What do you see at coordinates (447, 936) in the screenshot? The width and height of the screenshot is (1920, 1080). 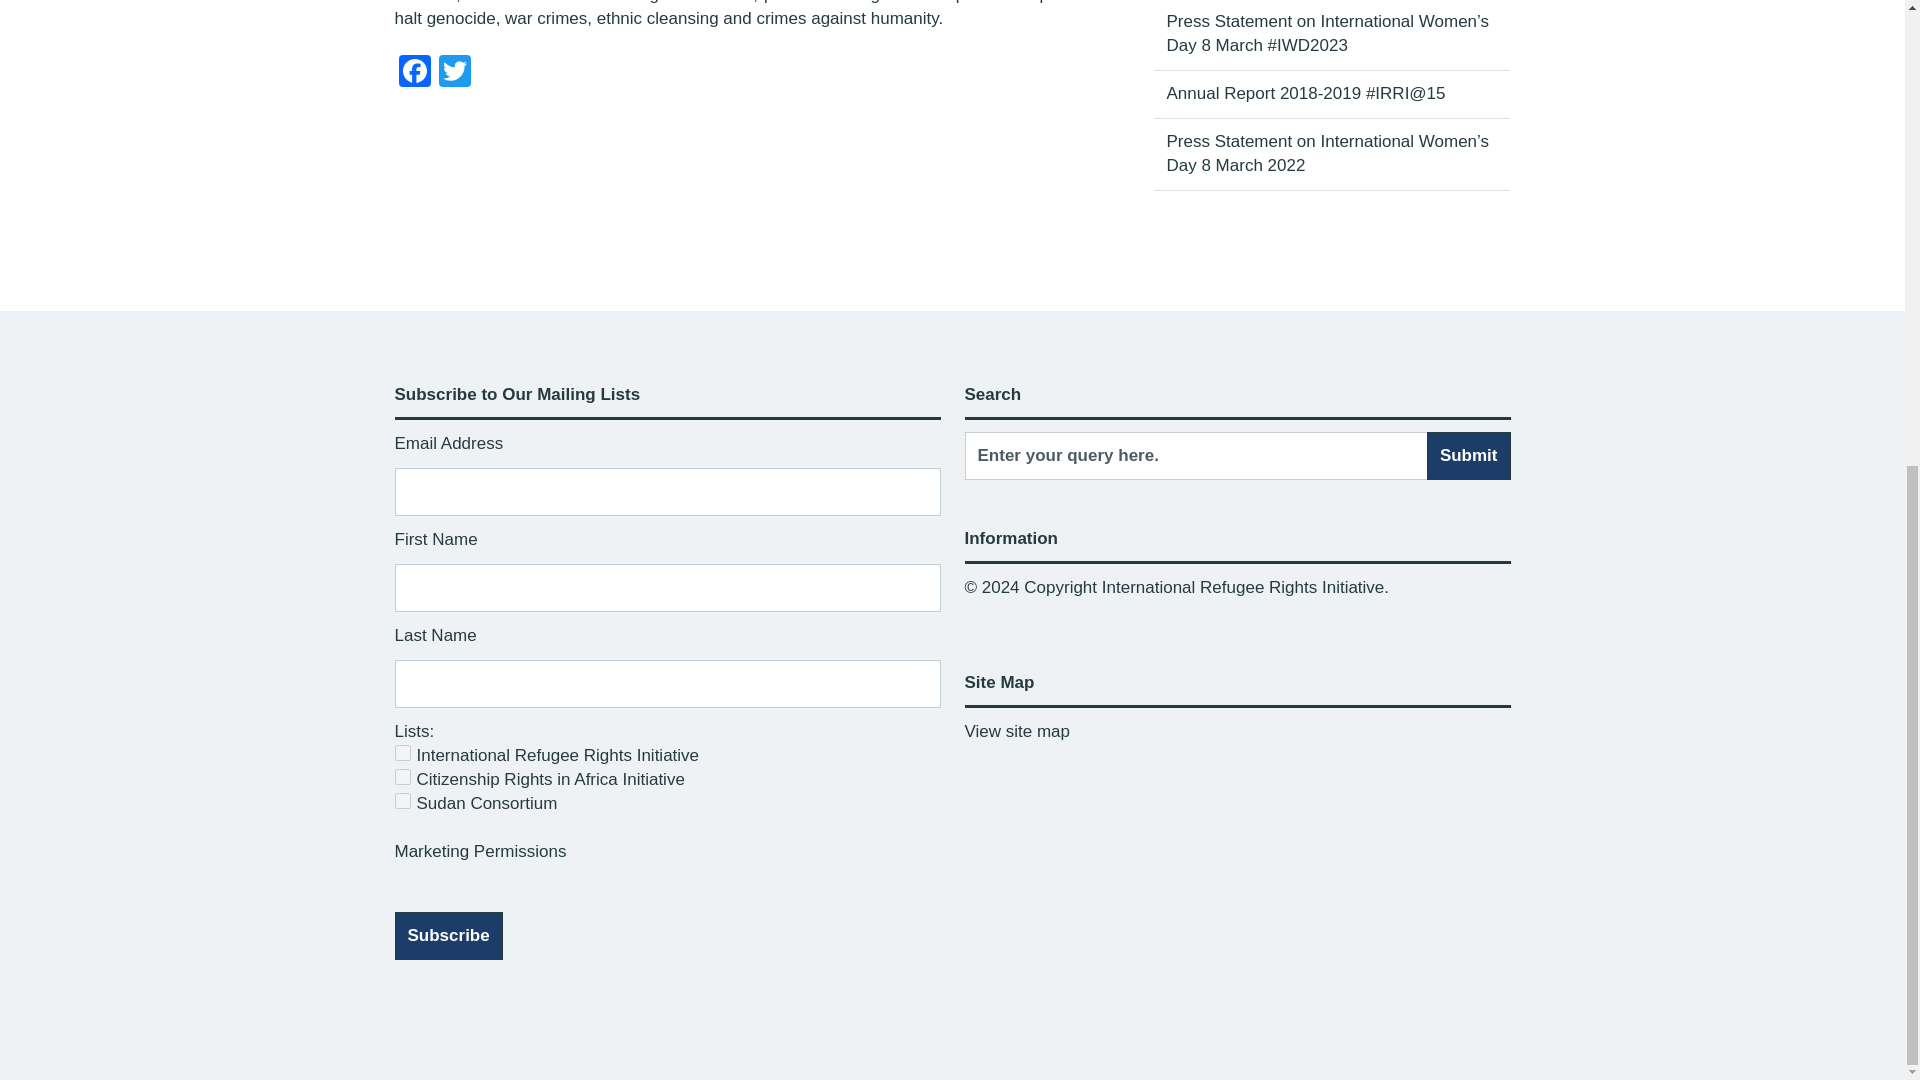 I see `Subscribe` at bounding box center [447, 936].